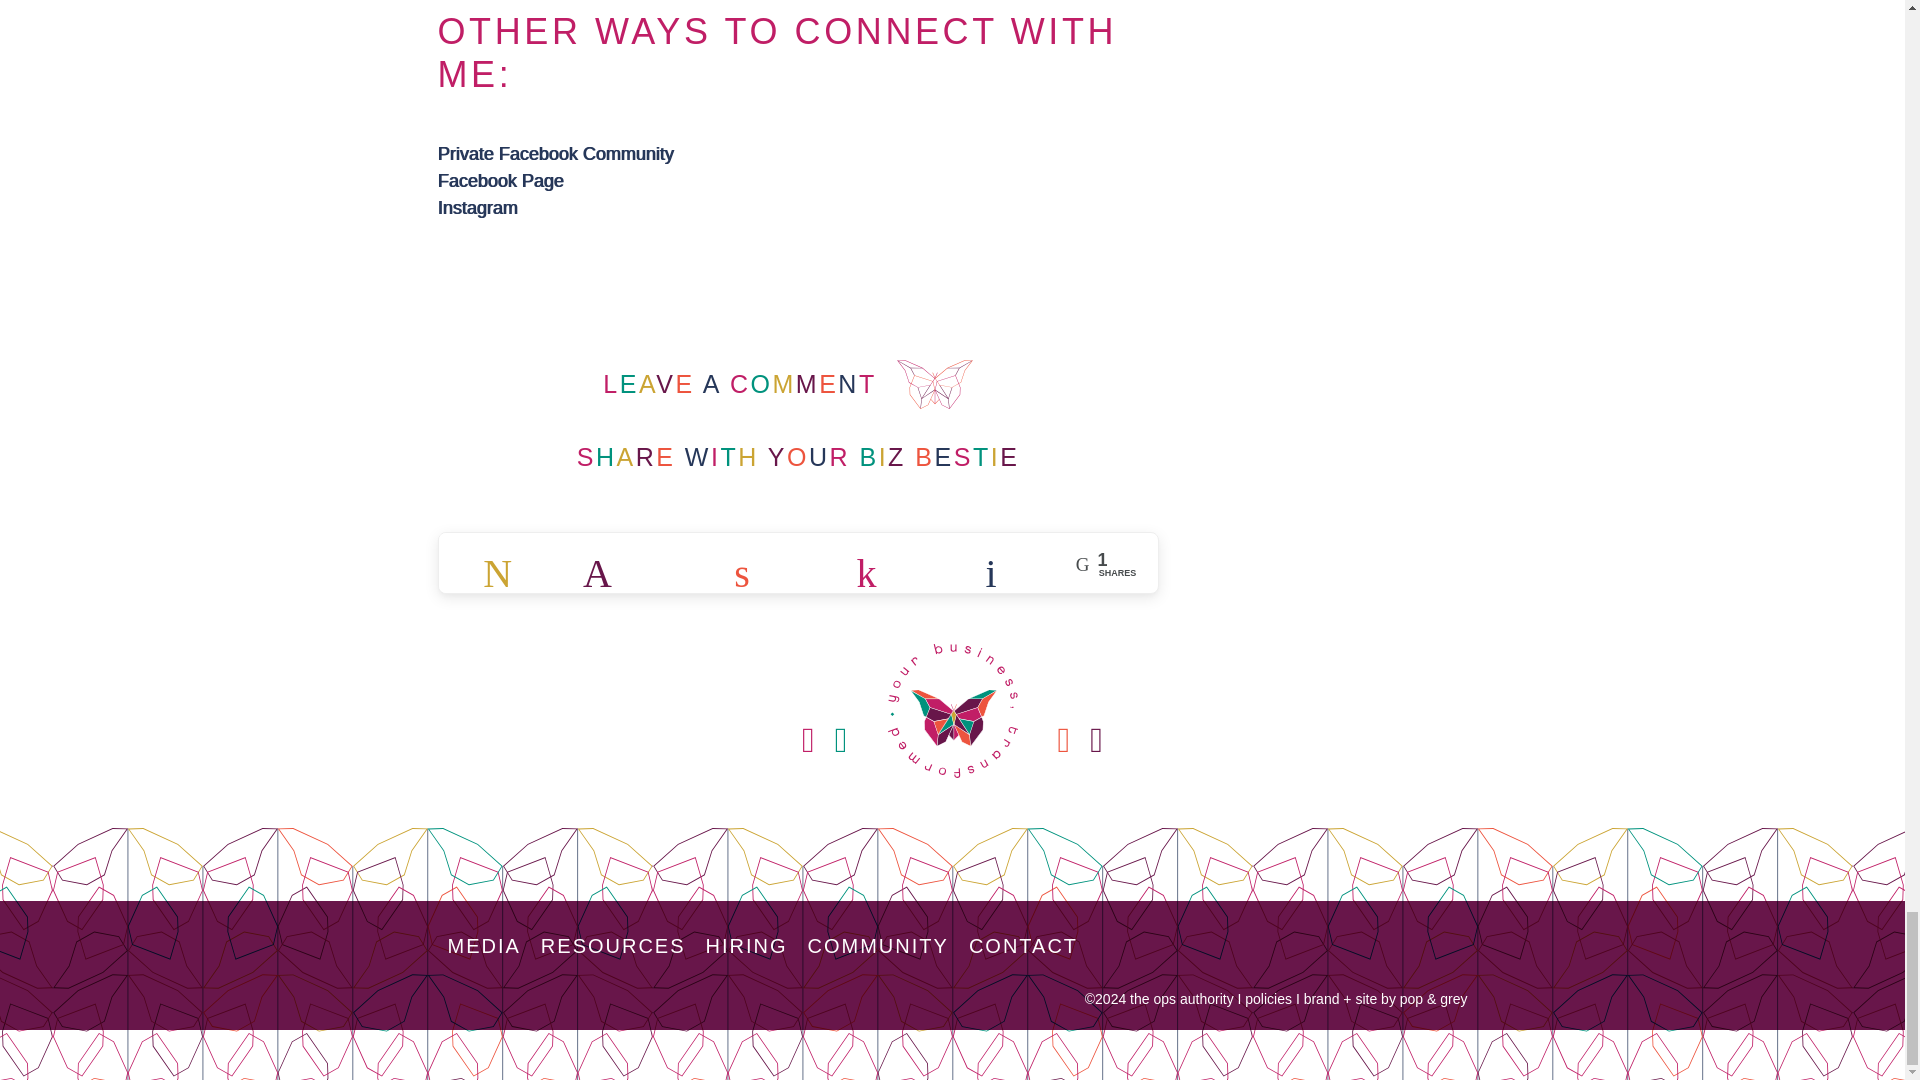  Describe the element at coordinates (555, 154) in the screenshot. I see `Private Facebook Community` at that location.